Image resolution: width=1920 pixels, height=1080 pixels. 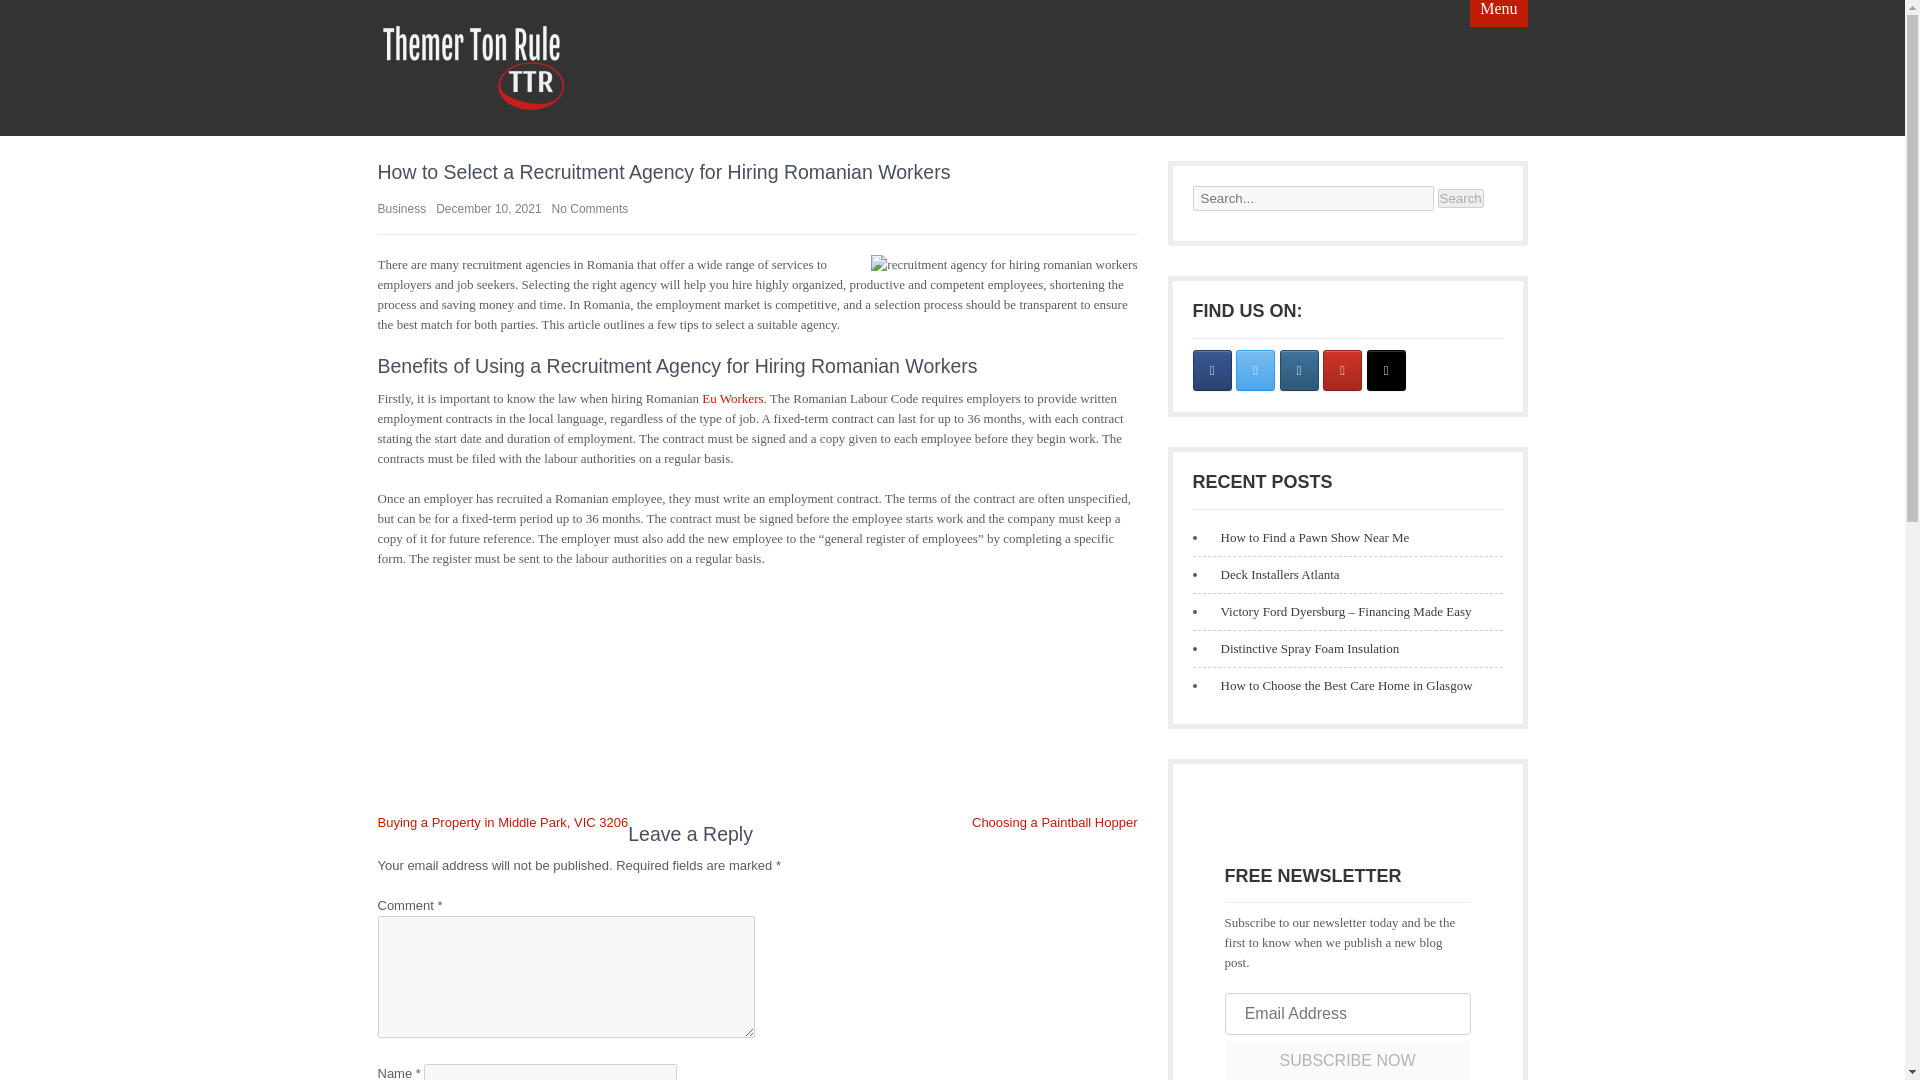 I want to click on Search, so click(x=1461, y=198).